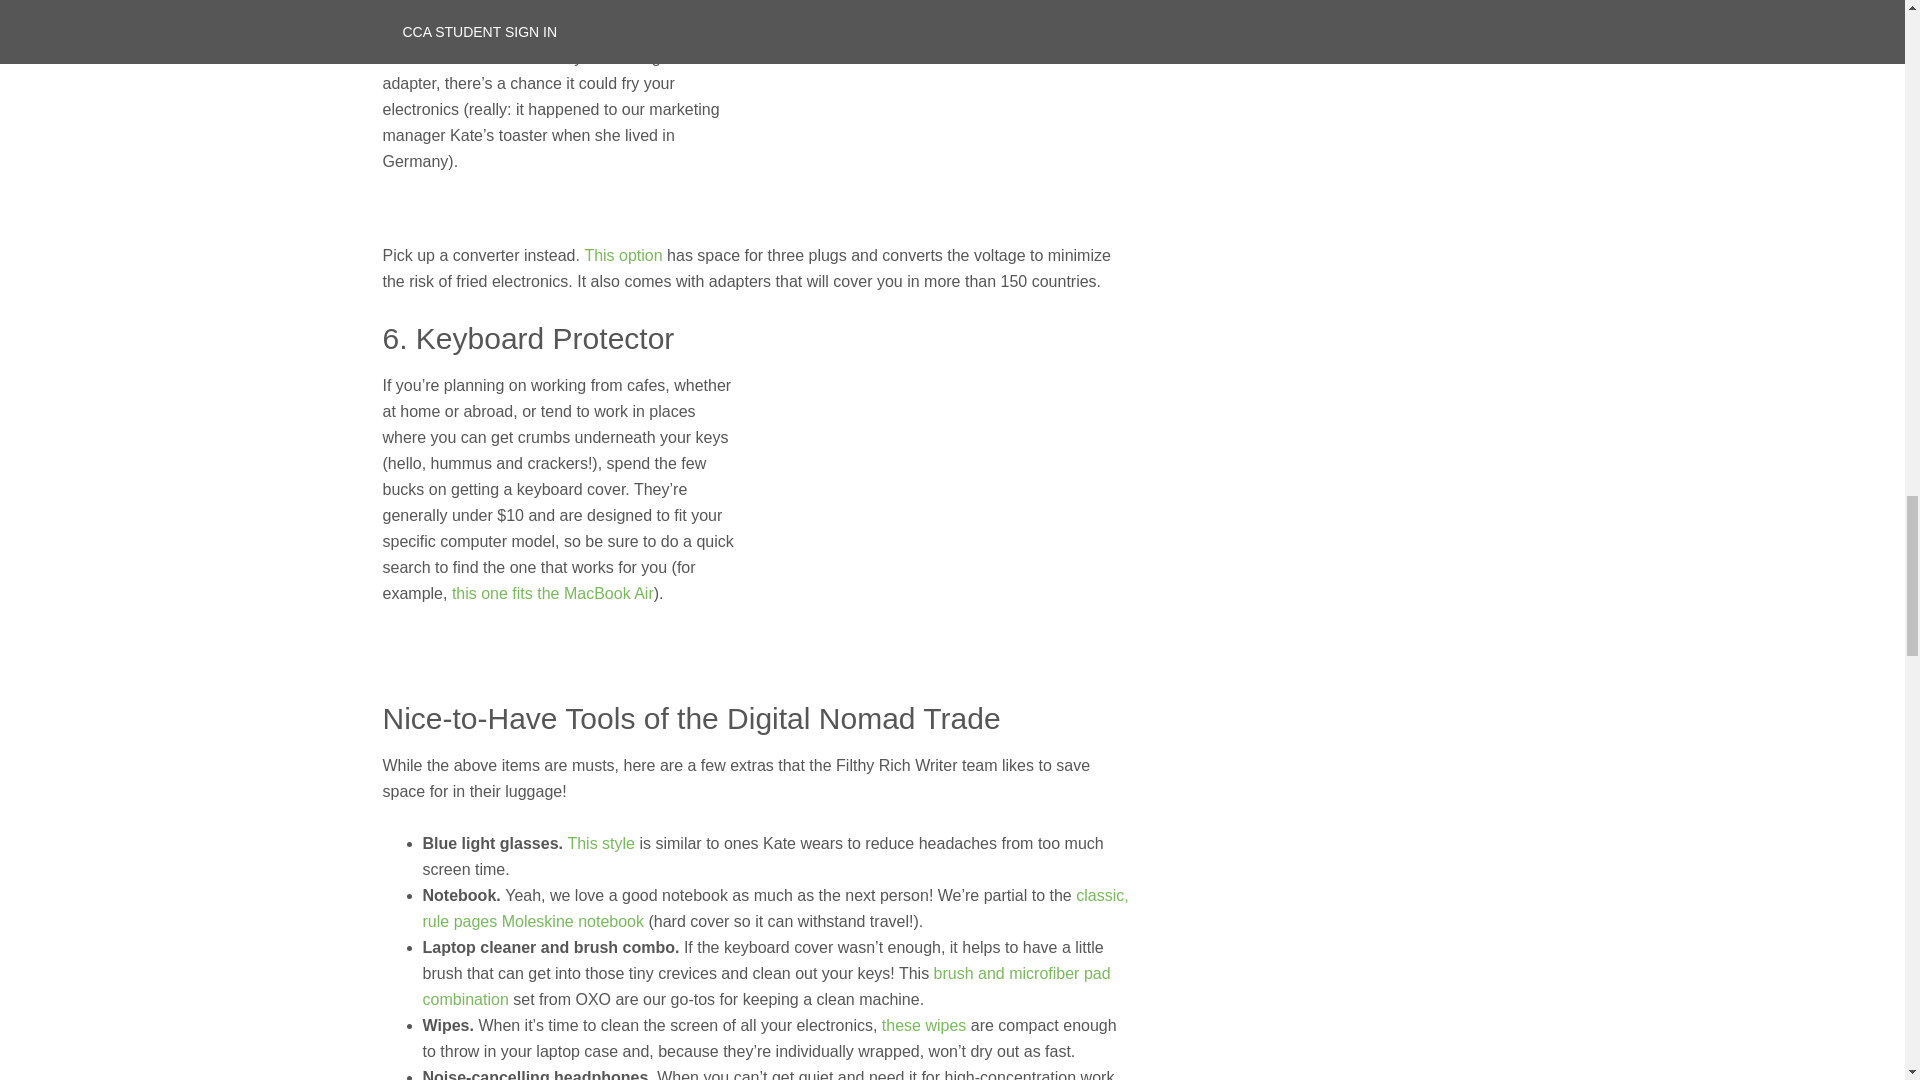  What do you see at coordinates (622, 255) in the screenshot?
I see `This option` at bounding box center [622, 255].